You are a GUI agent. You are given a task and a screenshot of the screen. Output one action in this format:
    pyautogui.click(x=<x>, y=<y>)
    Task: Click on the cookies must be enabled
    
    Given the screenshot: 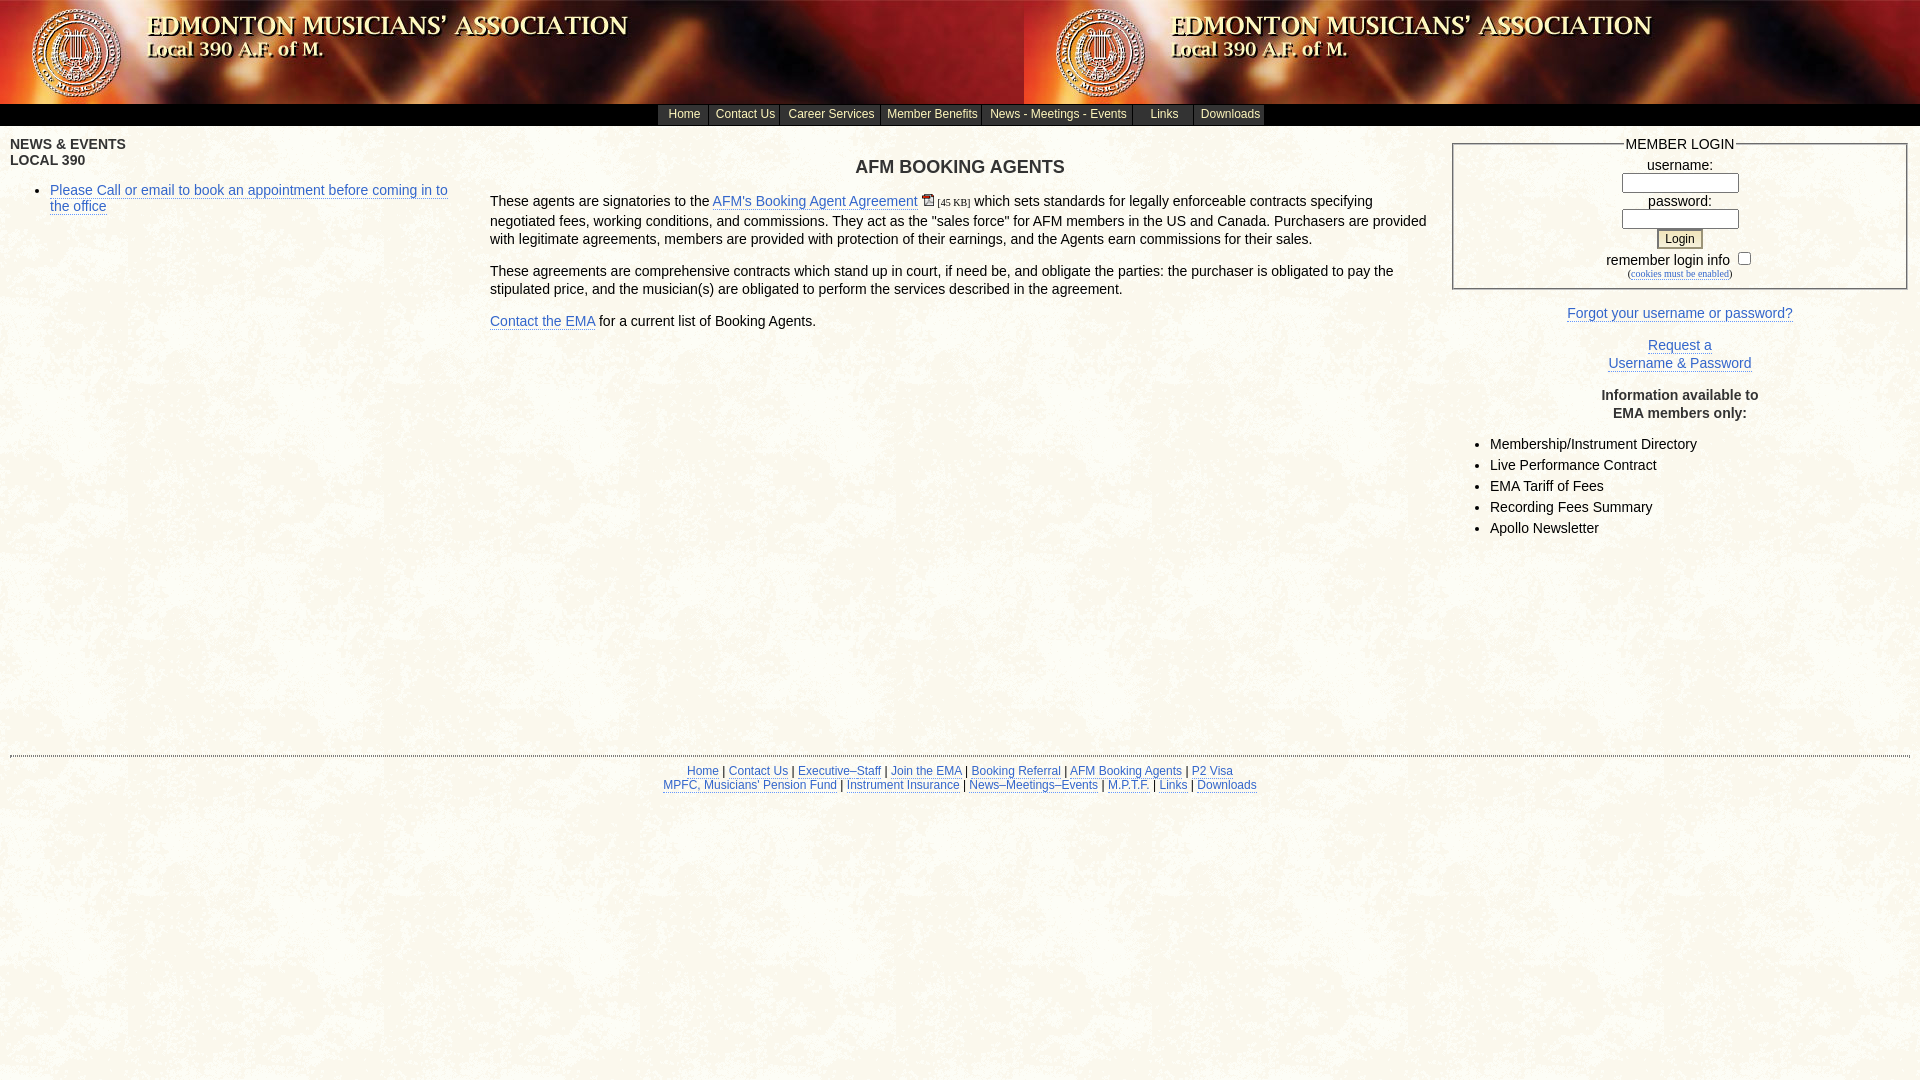 What is the action you would take?
    pyautogui.click(x=1680, y=274)
    